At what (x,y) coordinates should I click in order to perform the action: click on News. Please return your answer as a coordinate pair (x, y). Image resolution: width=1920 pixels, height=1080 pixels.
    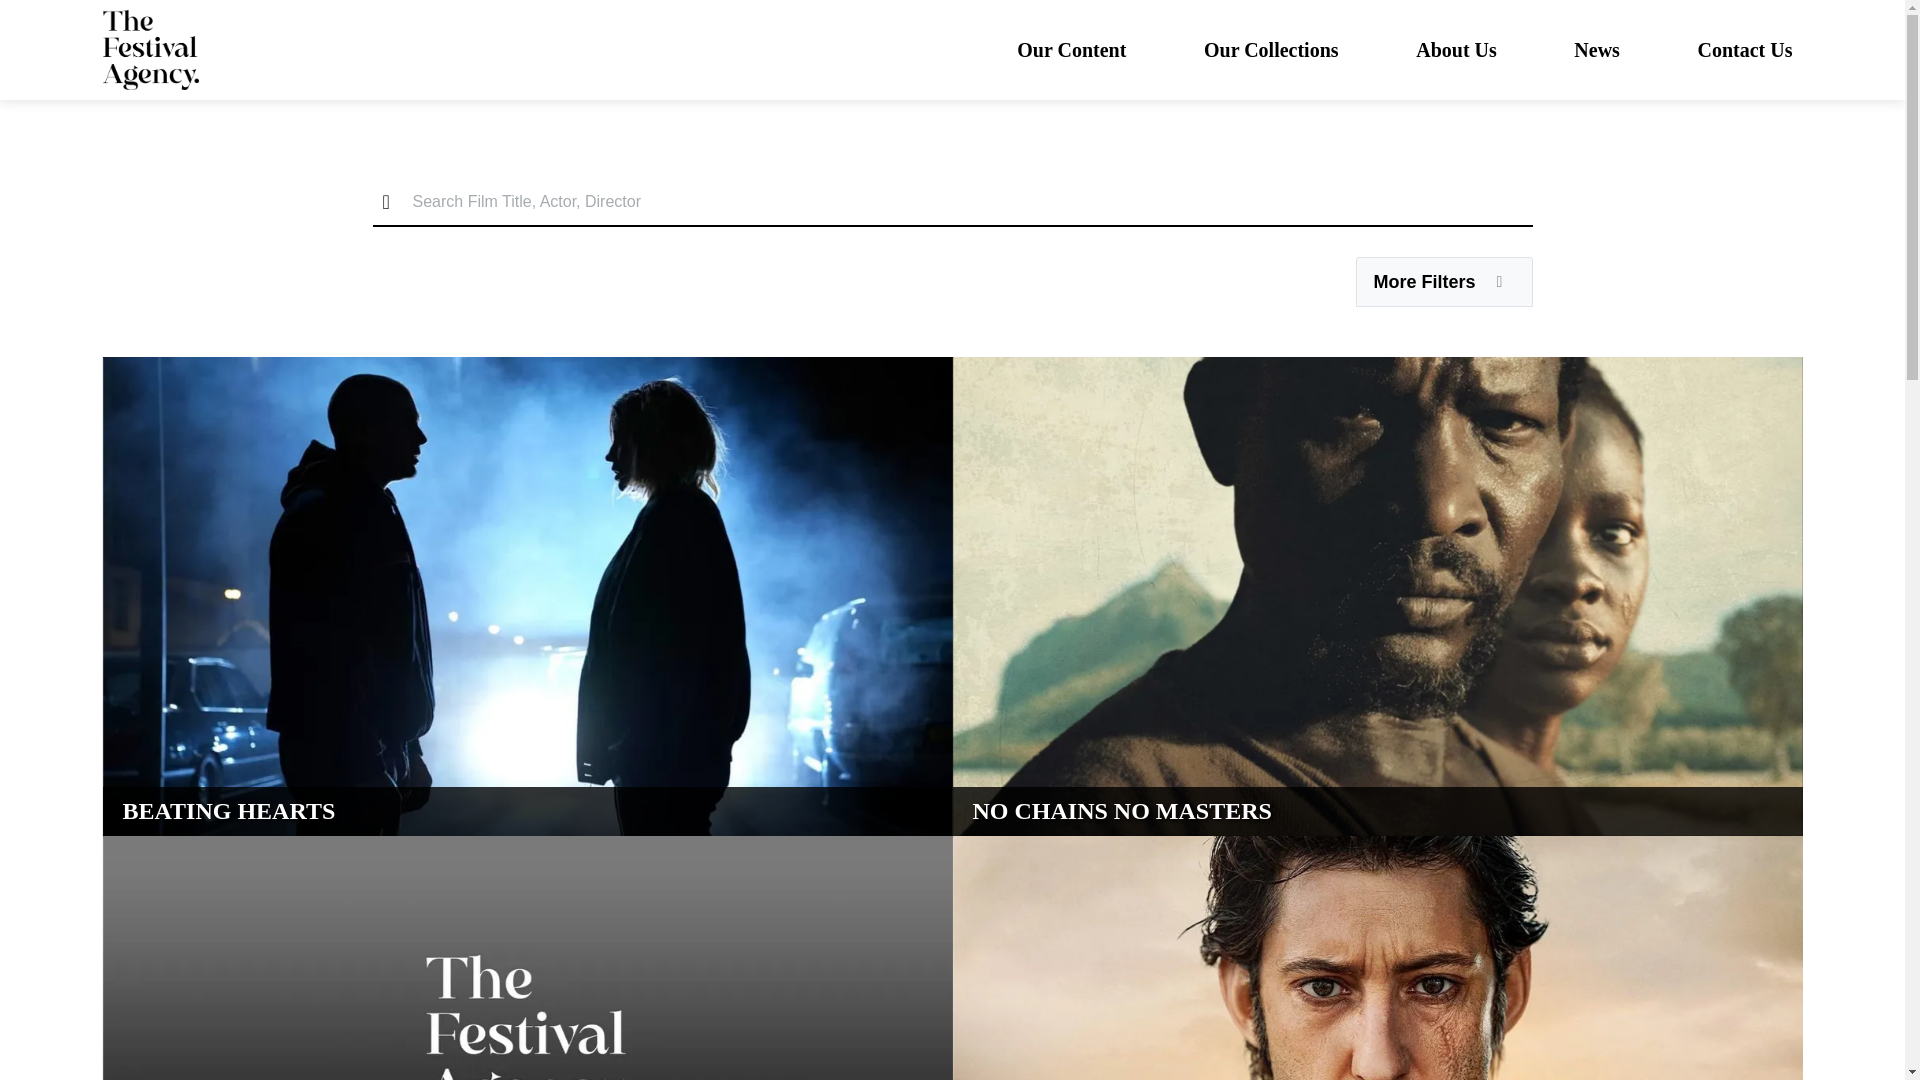
    Looking at the image, I should click on (1597, 52).